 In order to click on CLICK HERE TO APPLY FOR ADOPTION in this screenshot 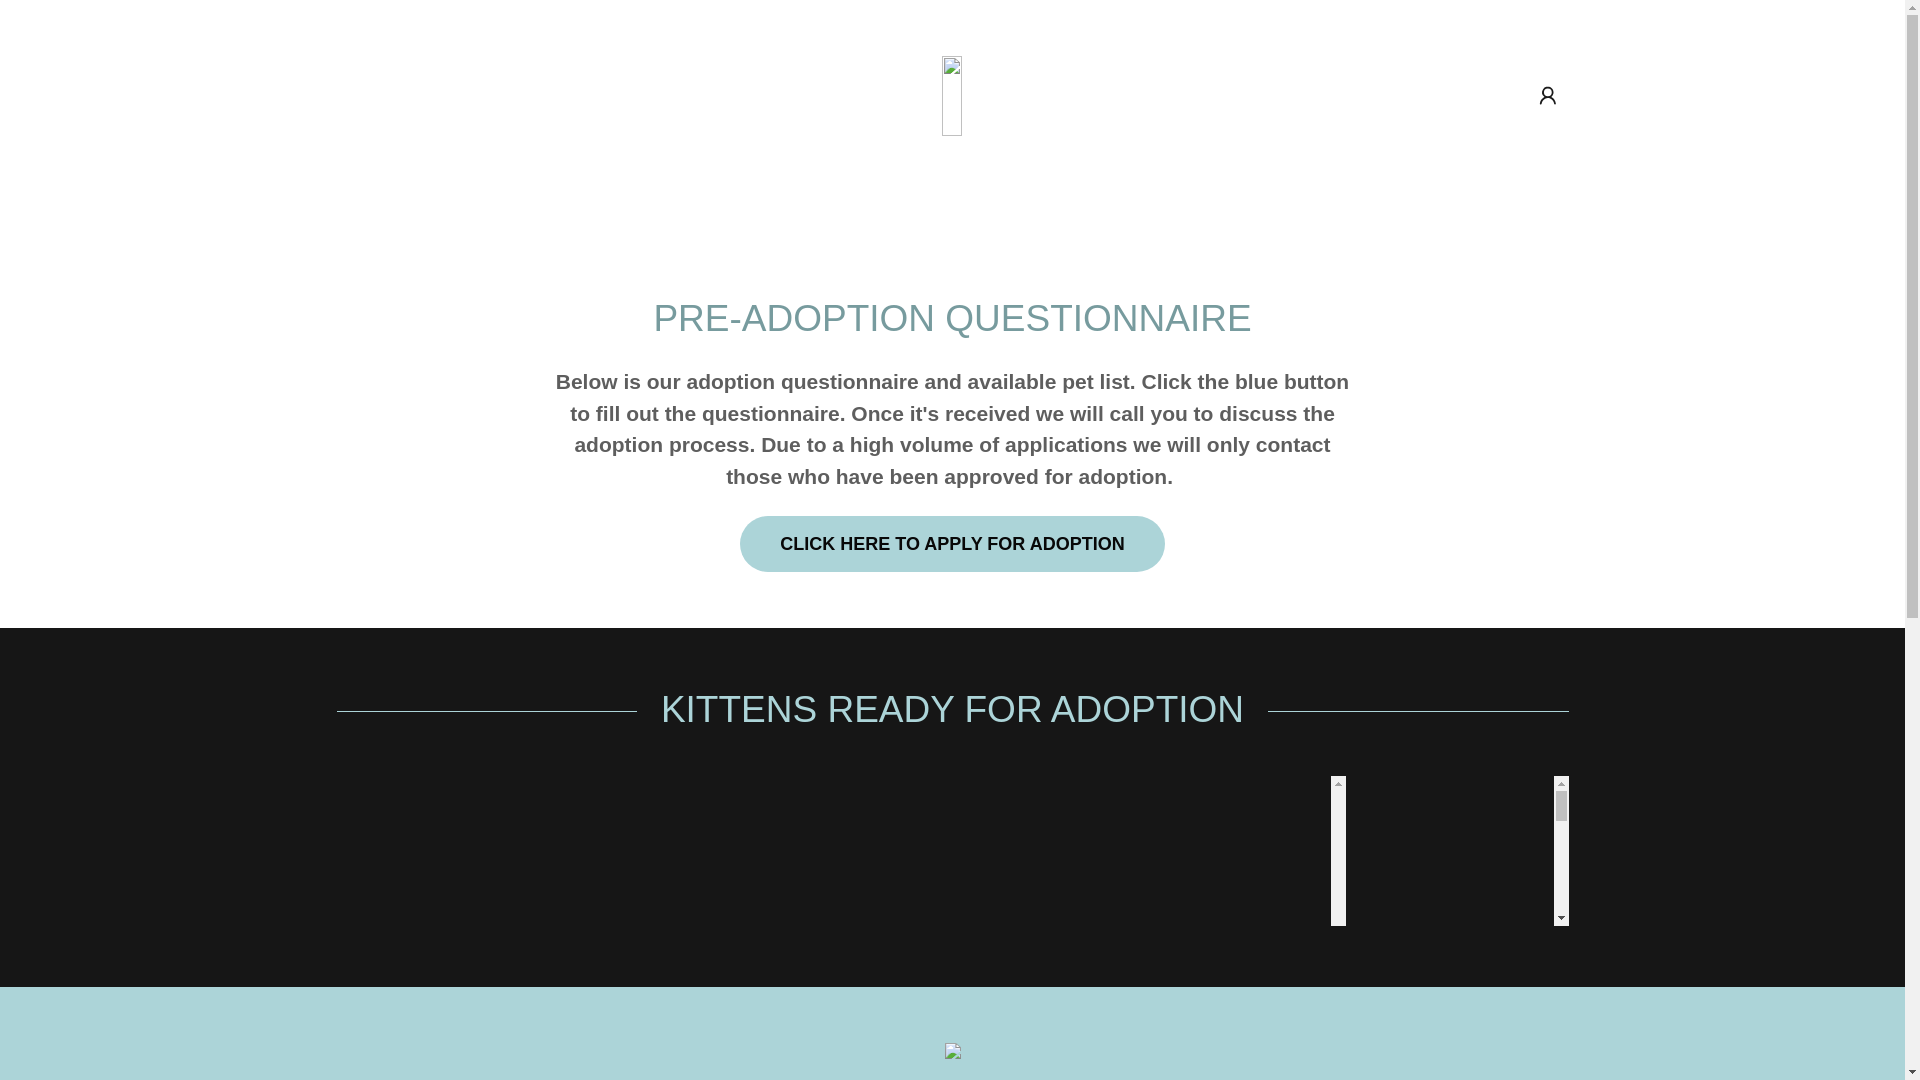, I will do `click(951, 544)`.